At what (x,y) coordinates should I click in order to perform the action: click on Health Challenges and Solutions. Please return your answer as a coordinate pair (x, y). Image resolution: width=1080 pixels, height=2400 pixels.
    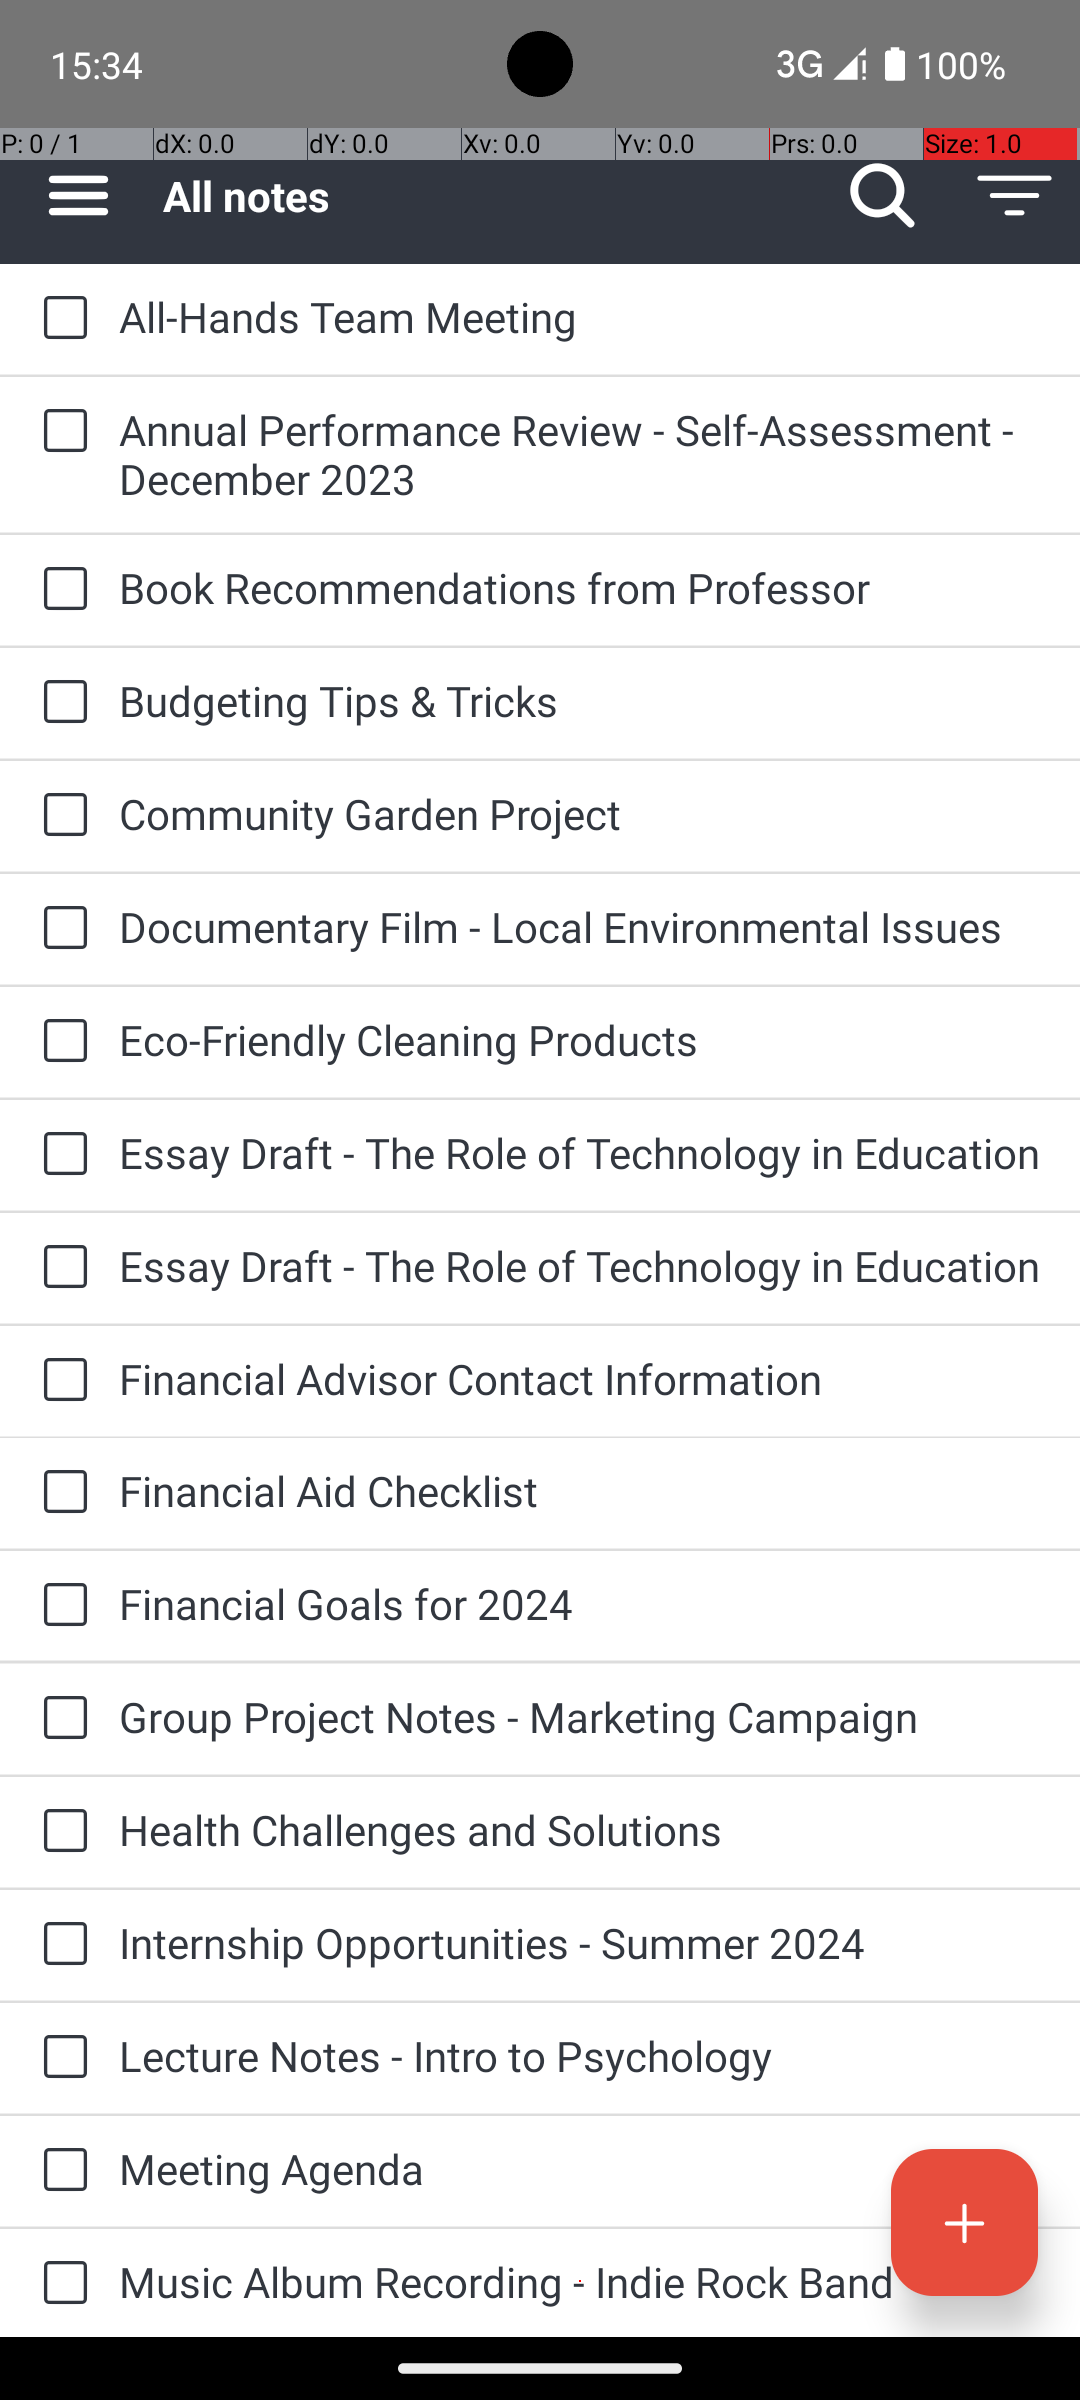
    Looking at the image, I should click on (580, 1830).